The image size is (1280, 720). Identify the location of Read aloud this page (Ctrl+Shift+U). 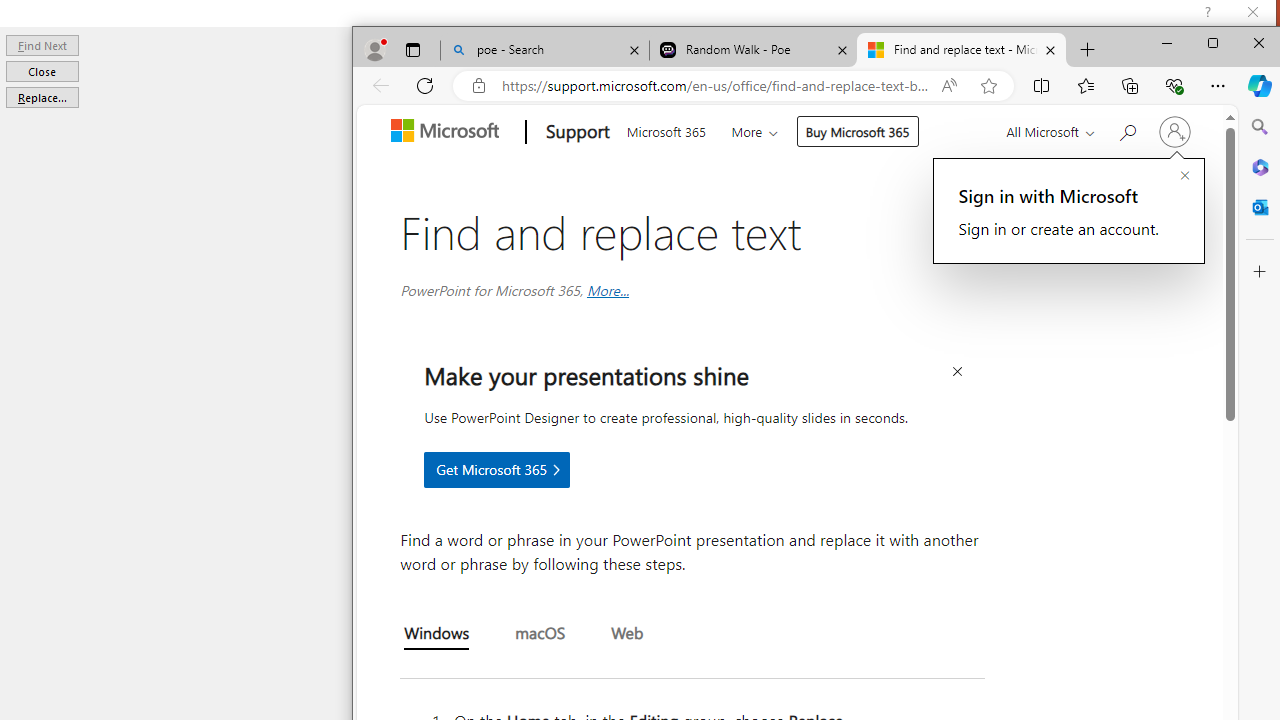
(948, 86).